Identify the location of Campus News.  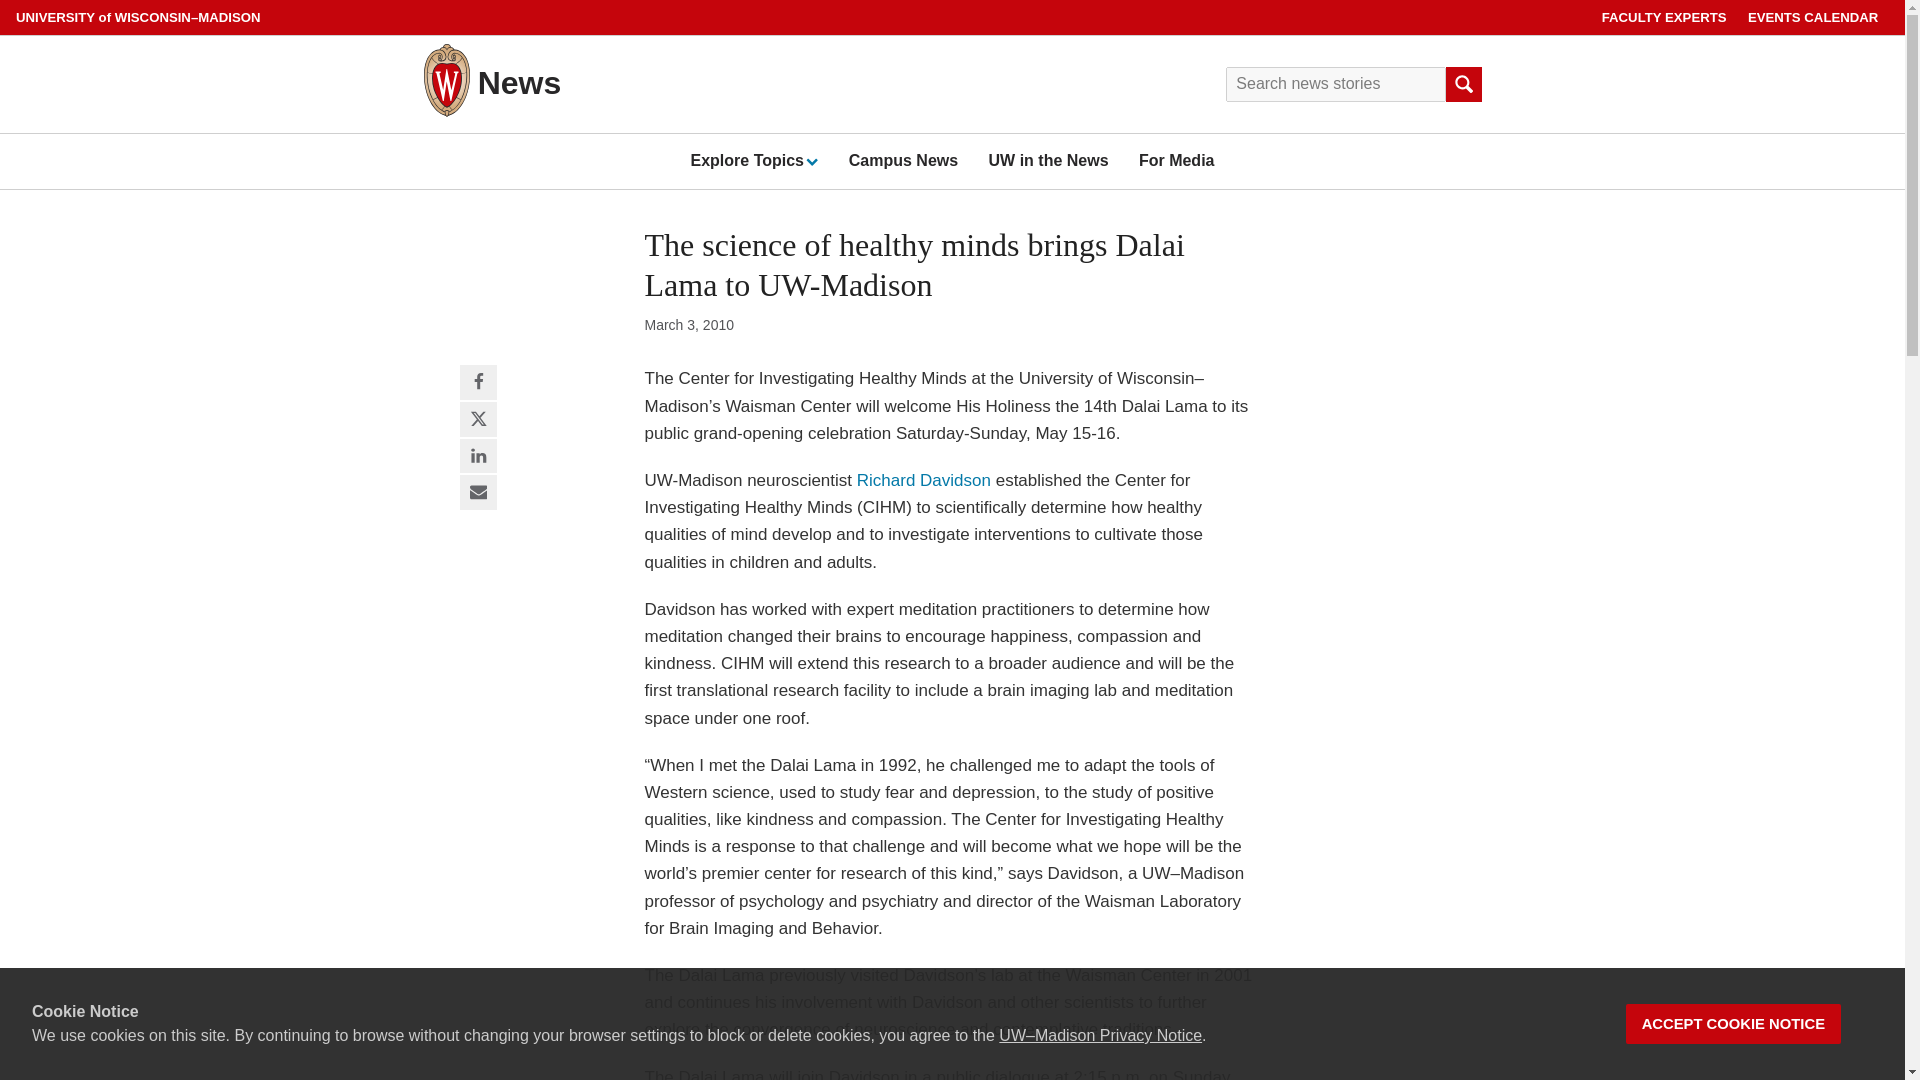
(903, 160).